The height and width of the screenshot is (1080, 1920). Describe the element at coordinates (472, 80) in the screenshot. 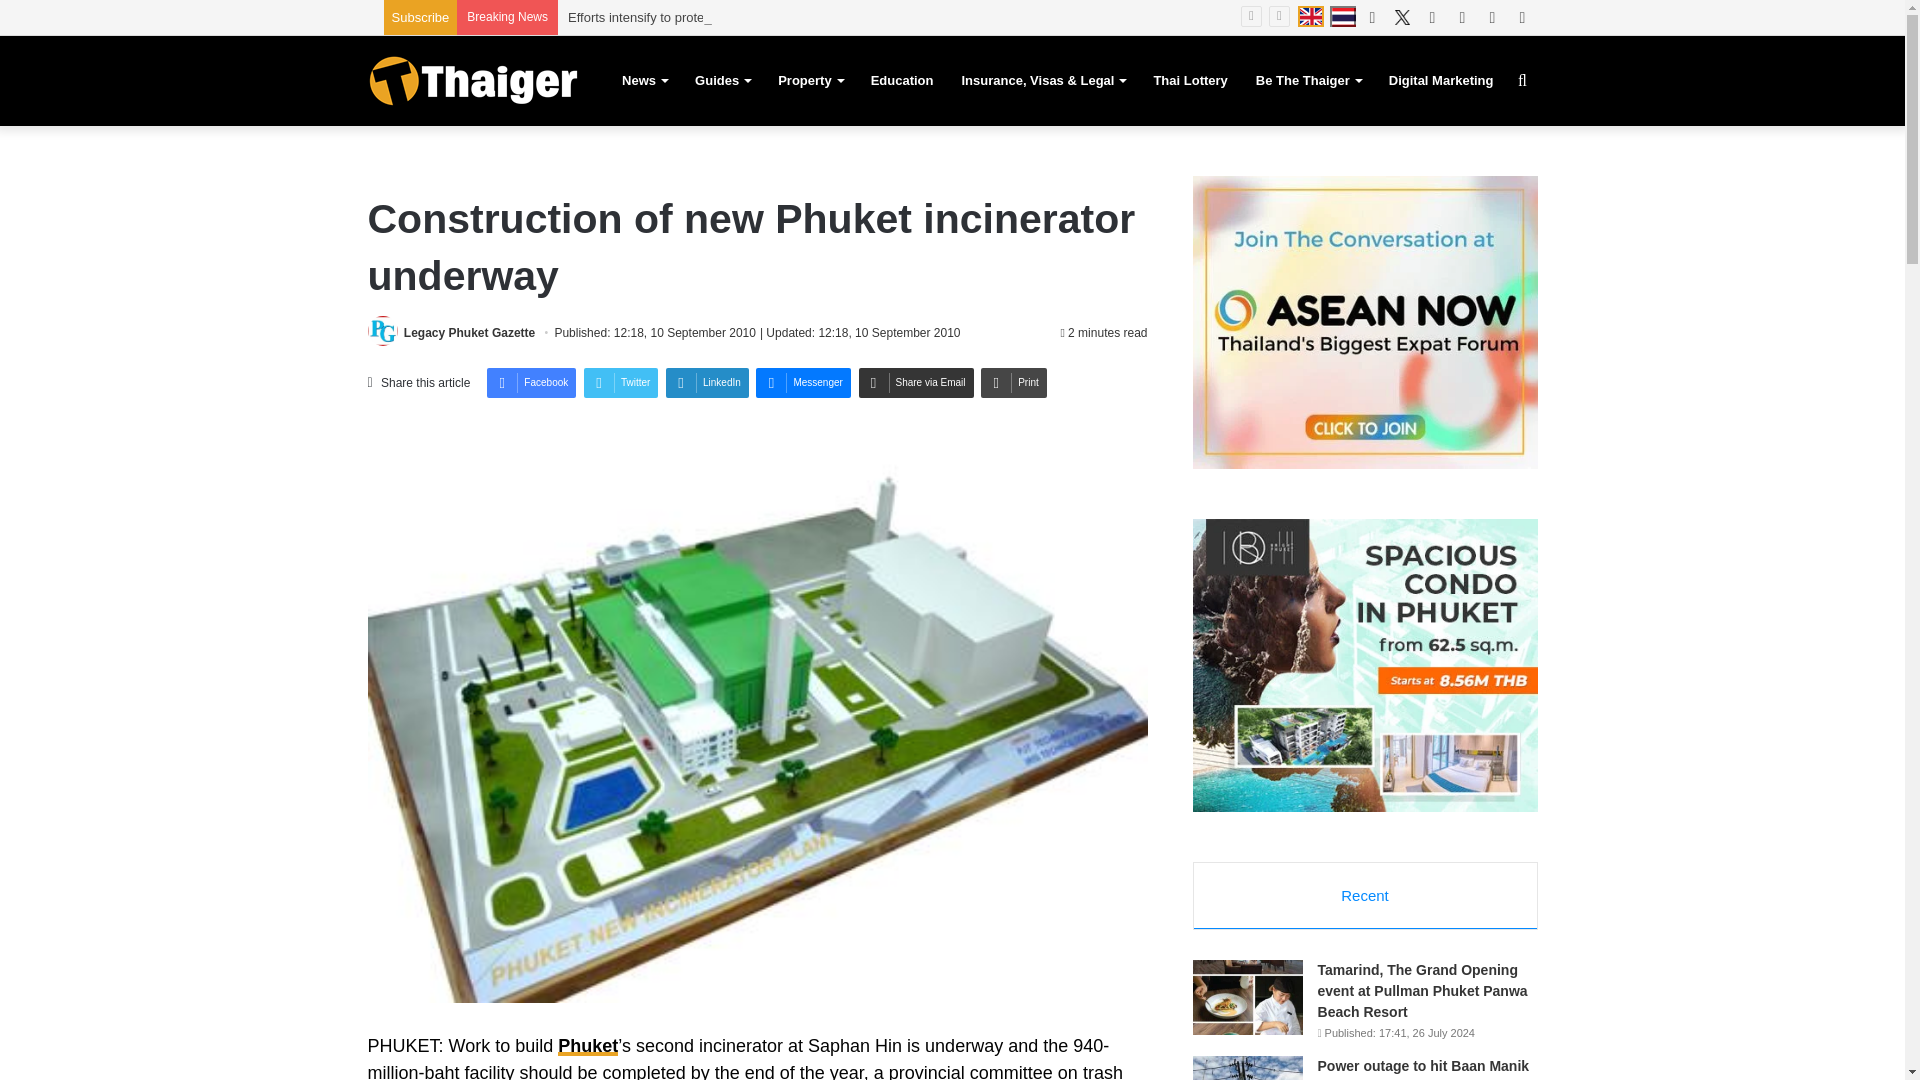

I see `Thaiger` at that location.